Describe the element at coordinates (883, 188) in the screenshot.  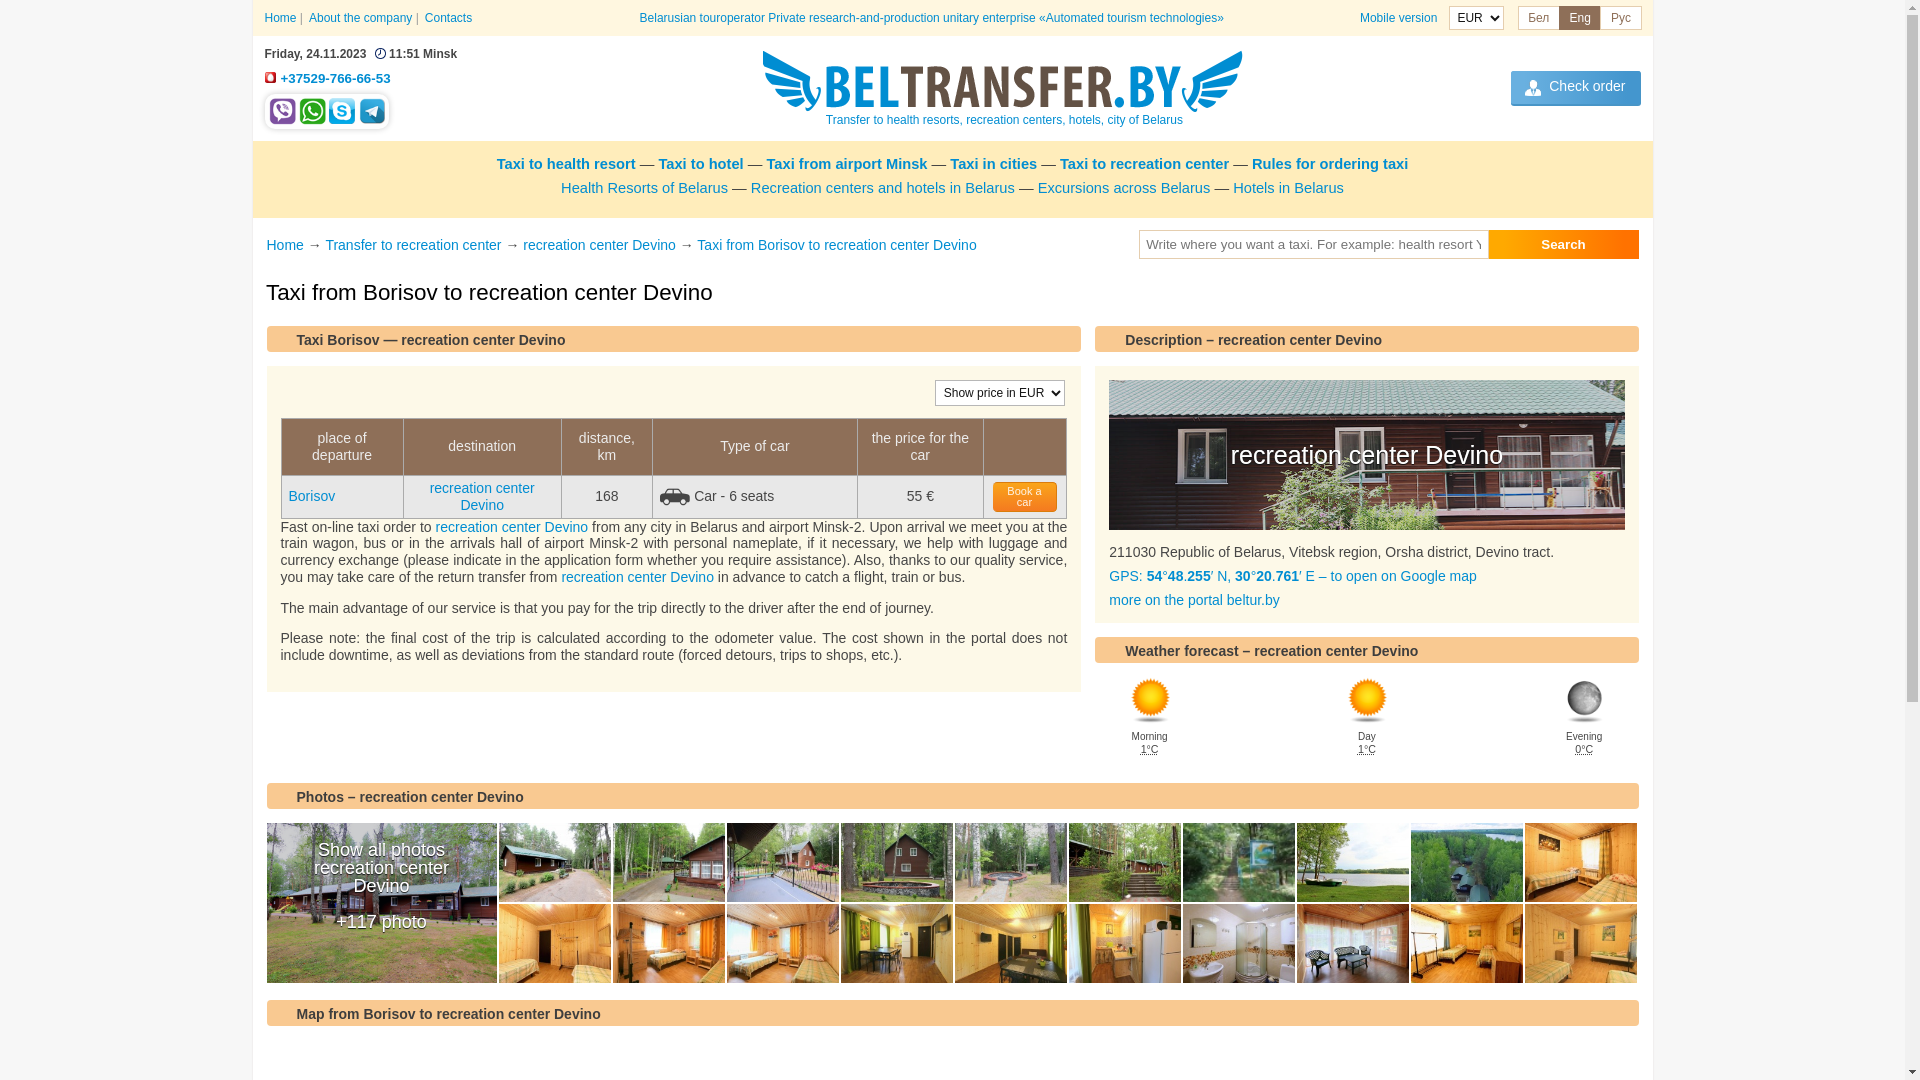
I see `Recreation centers and hotels in Belarus` at that location.